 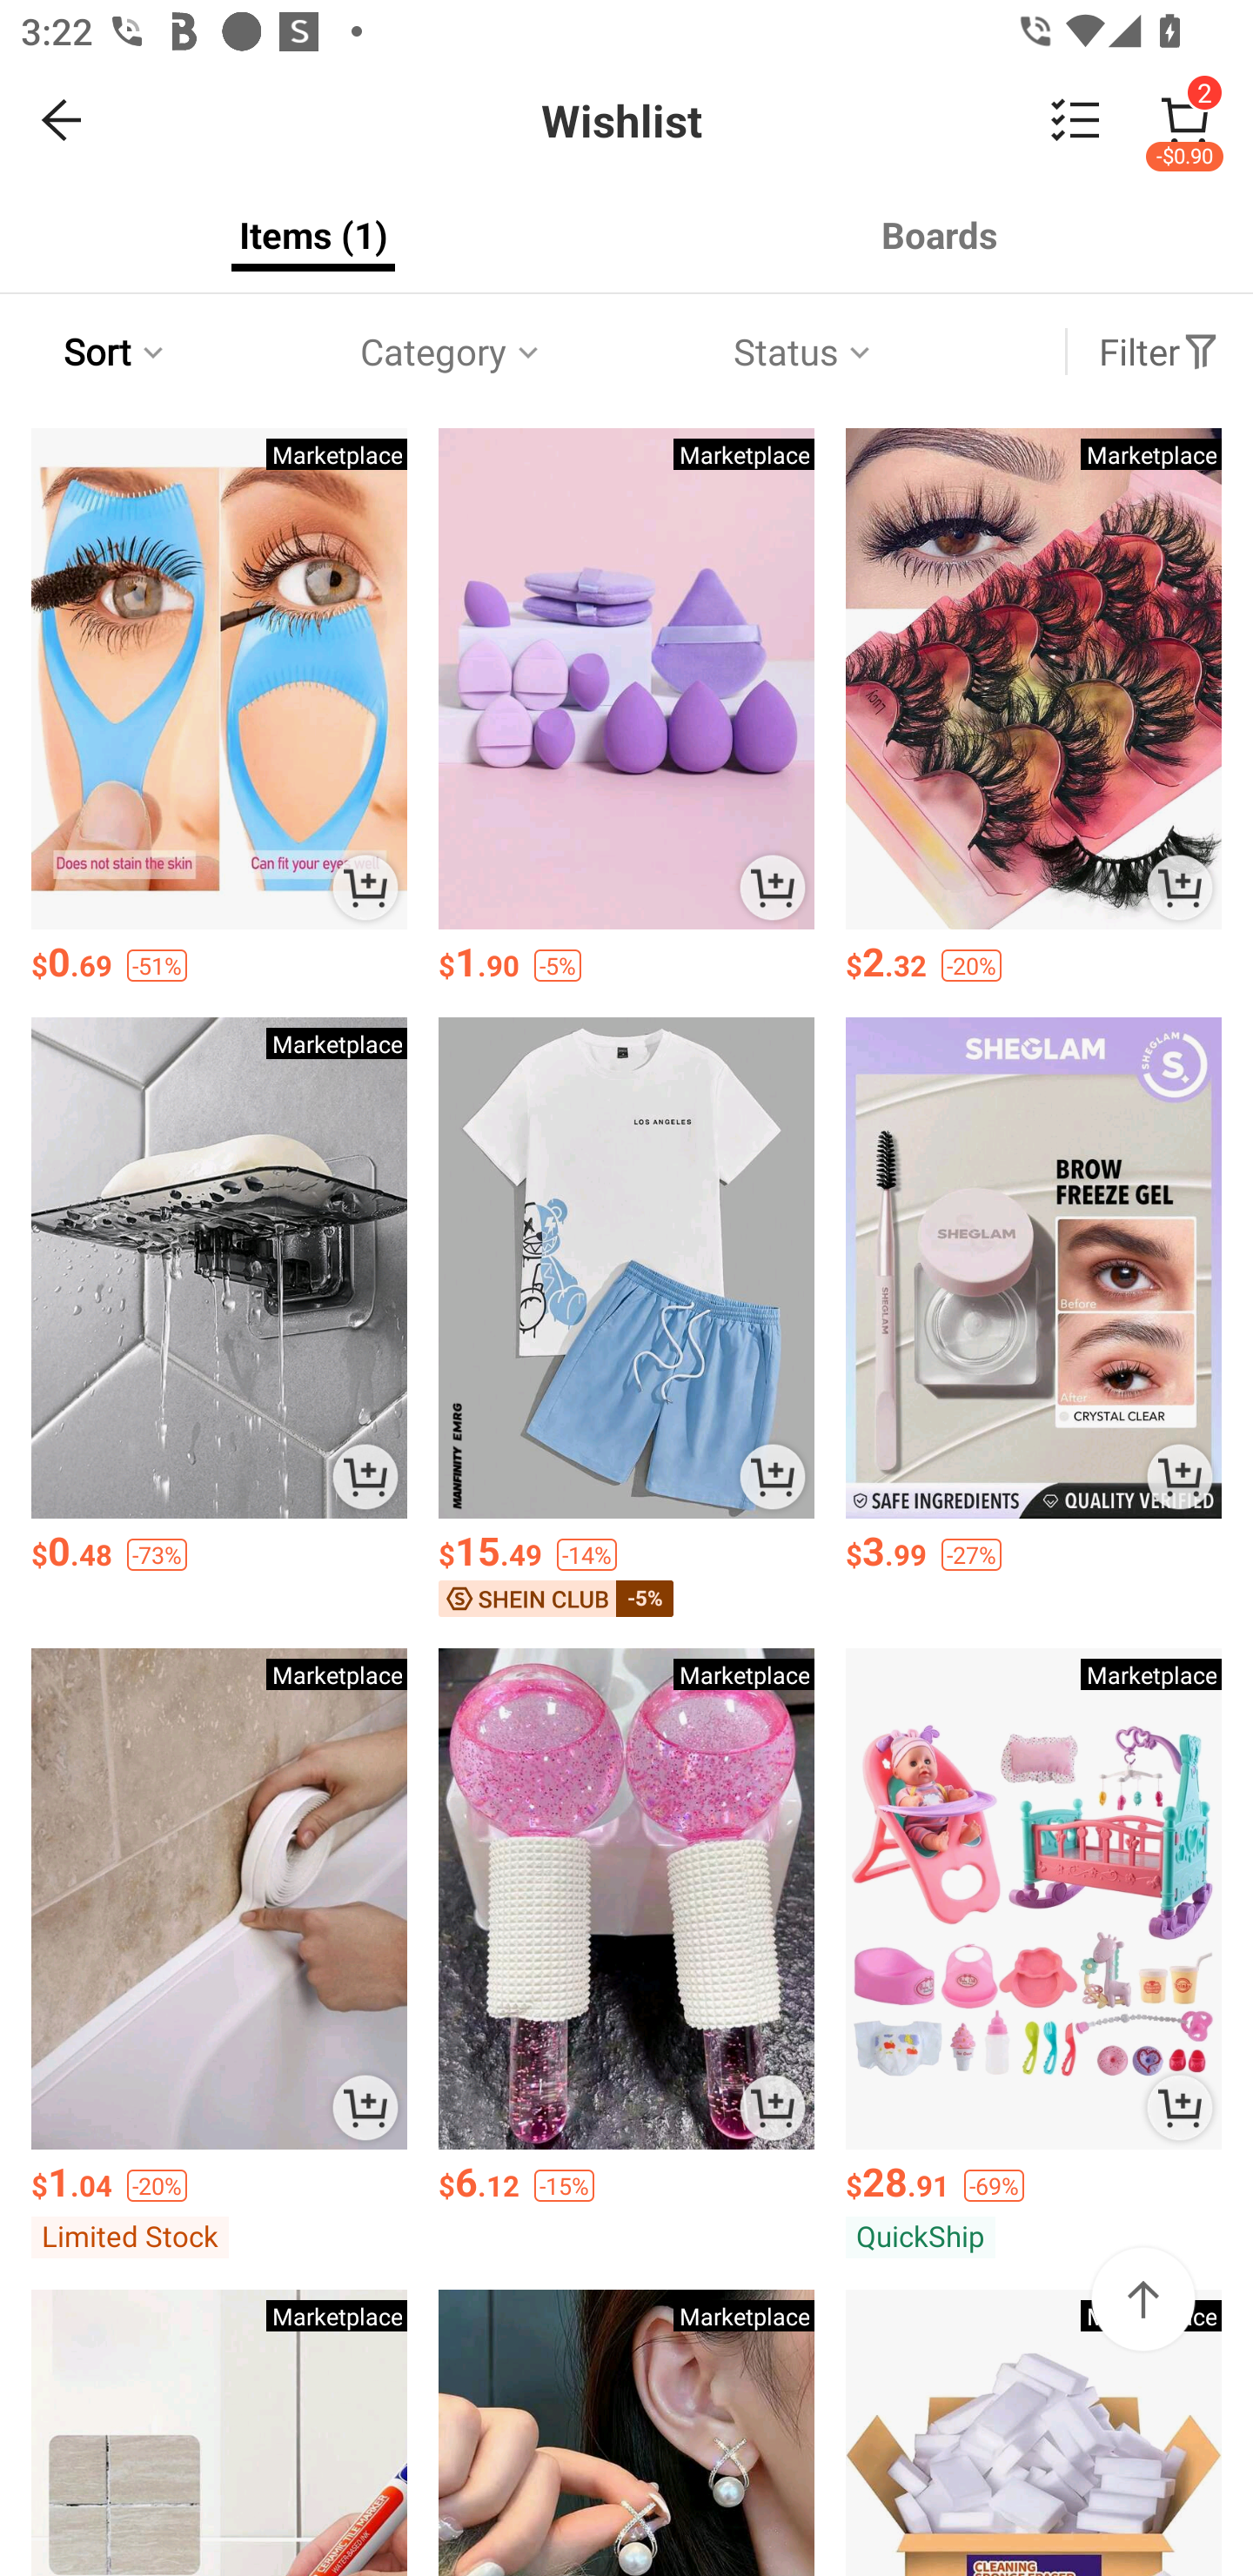 What do you see at coordinates (1180, 2106) in the screenshot?
I see `ADD TO CART` at bounding box center [1180, 2106].